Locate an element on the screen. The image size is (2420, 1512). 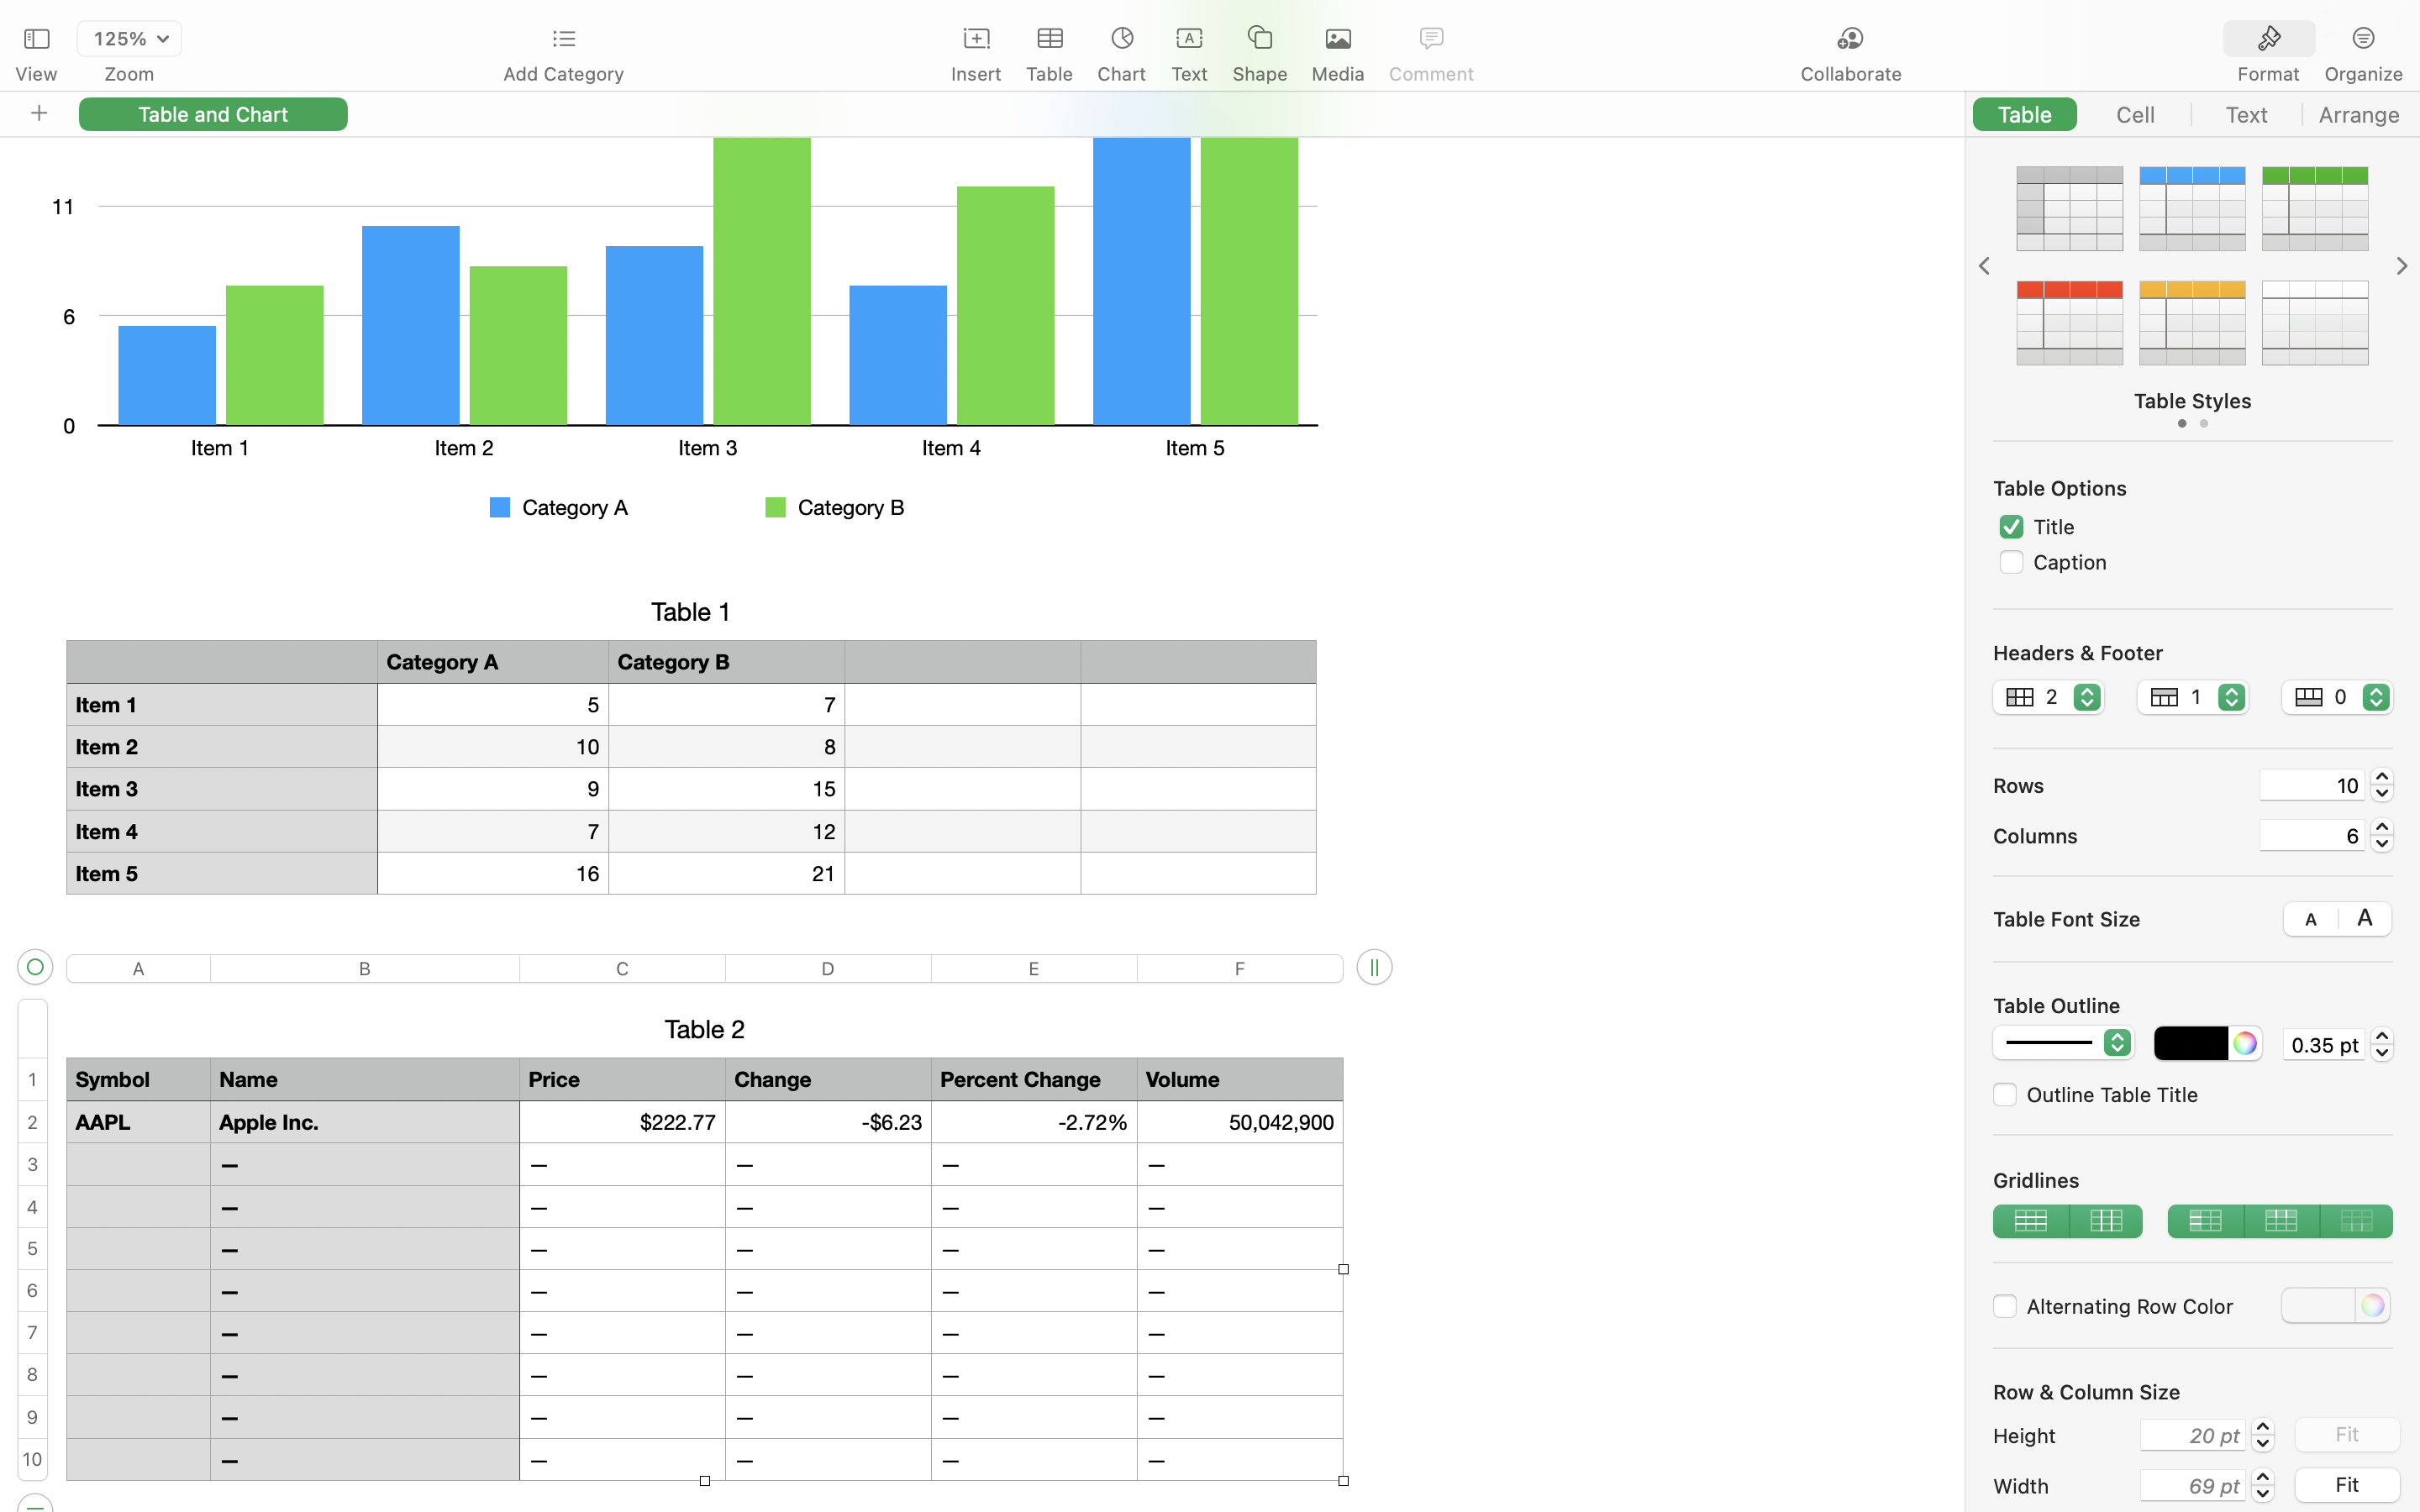
68.5999984741211 is located at coordinates (2263, 1485).